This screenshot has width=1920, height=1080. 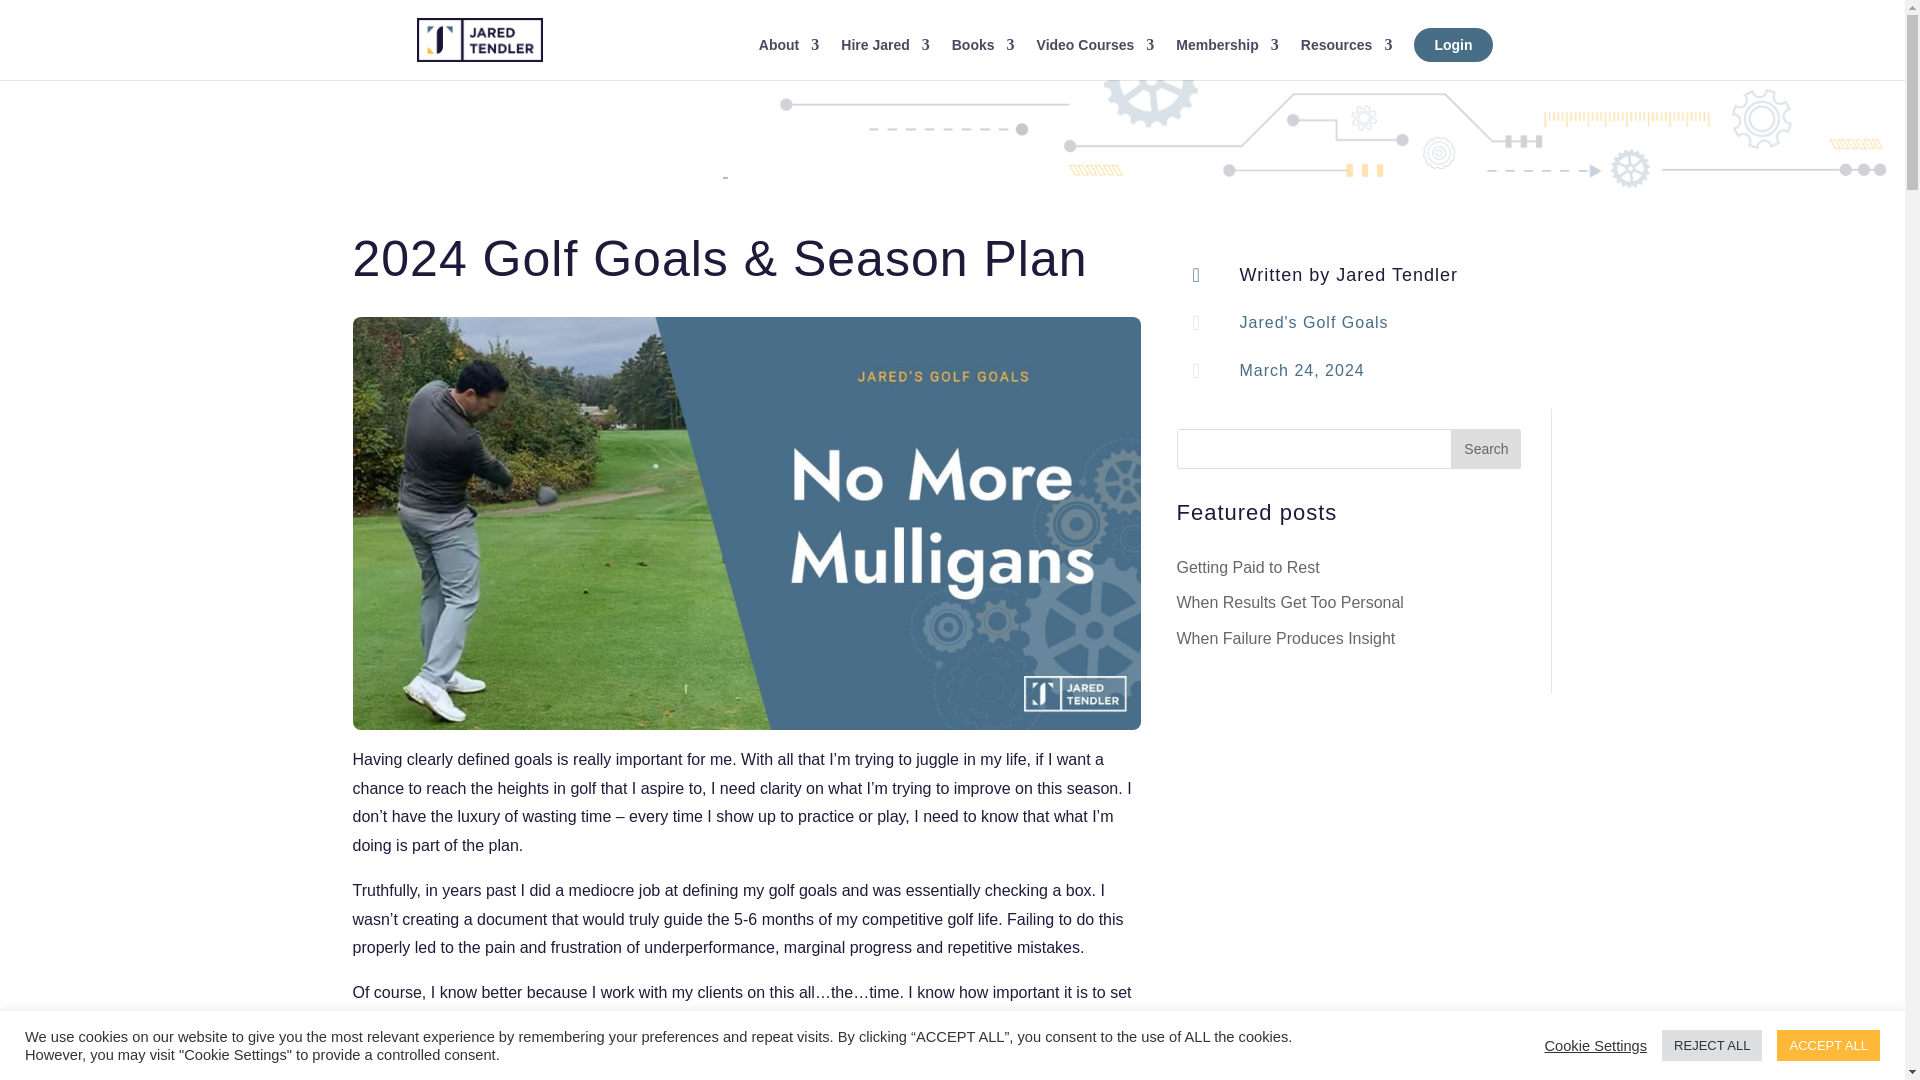 What do you see at coordinates (788, 58) in the screenshot?
I see `About` at bounding box center [788, 58].